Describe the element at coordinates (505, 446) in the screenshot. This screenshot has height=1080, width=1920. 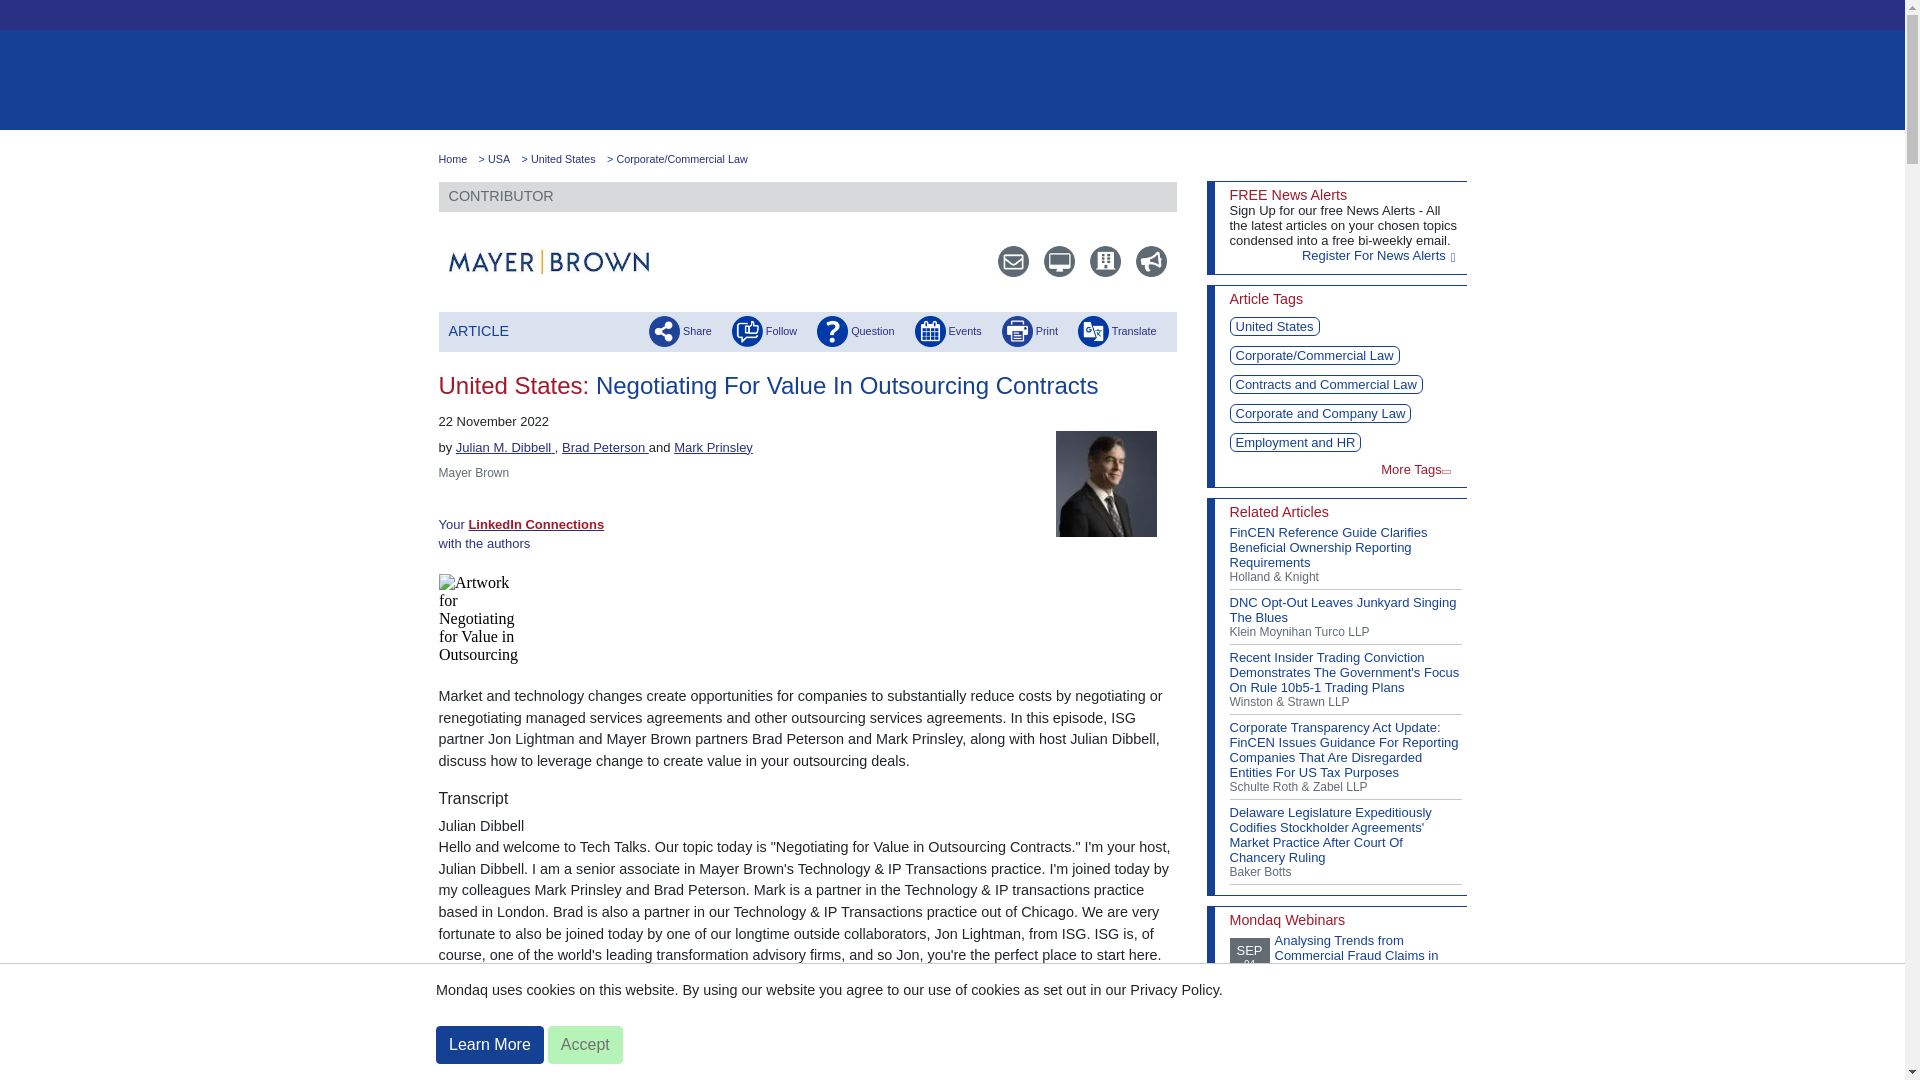
I see `View this authors biography on their website` at that location.